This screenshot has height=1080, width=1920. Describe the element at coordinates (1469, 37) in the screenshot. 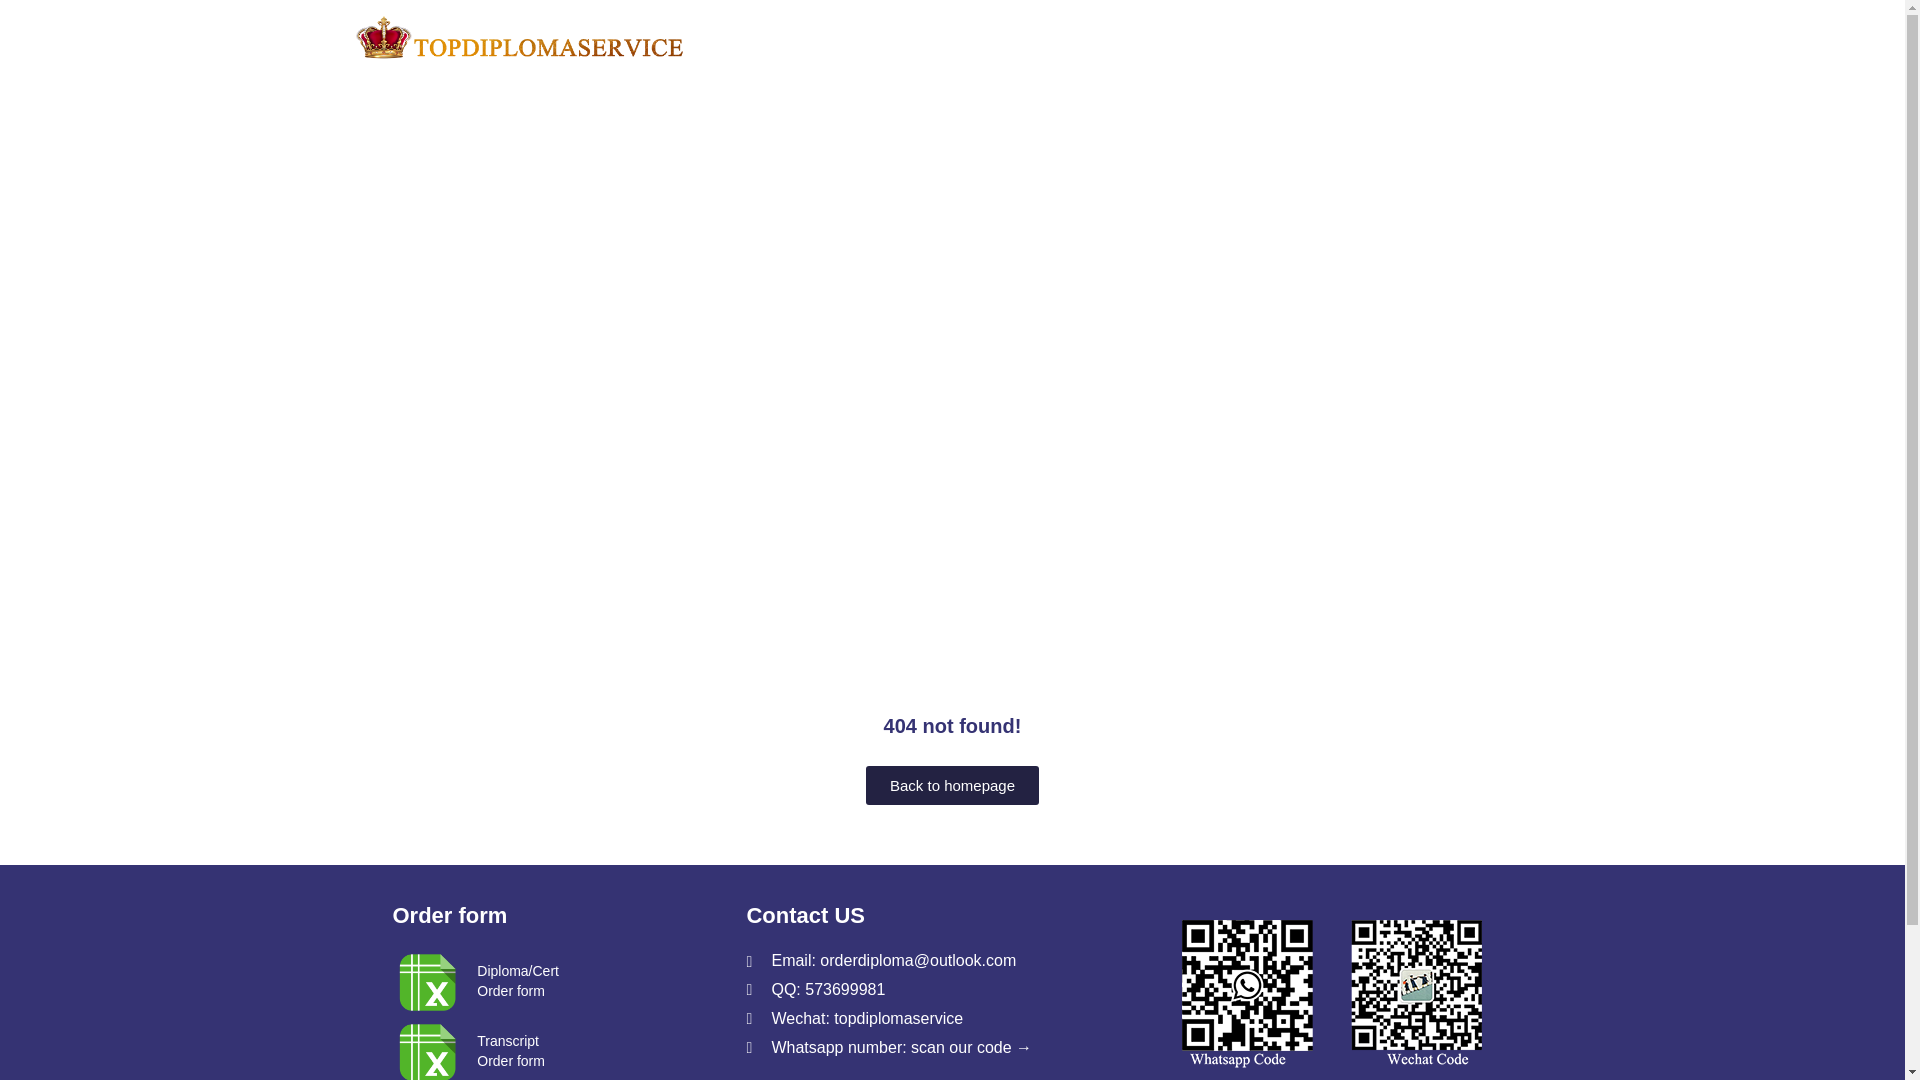

I see `HOME` at that location.